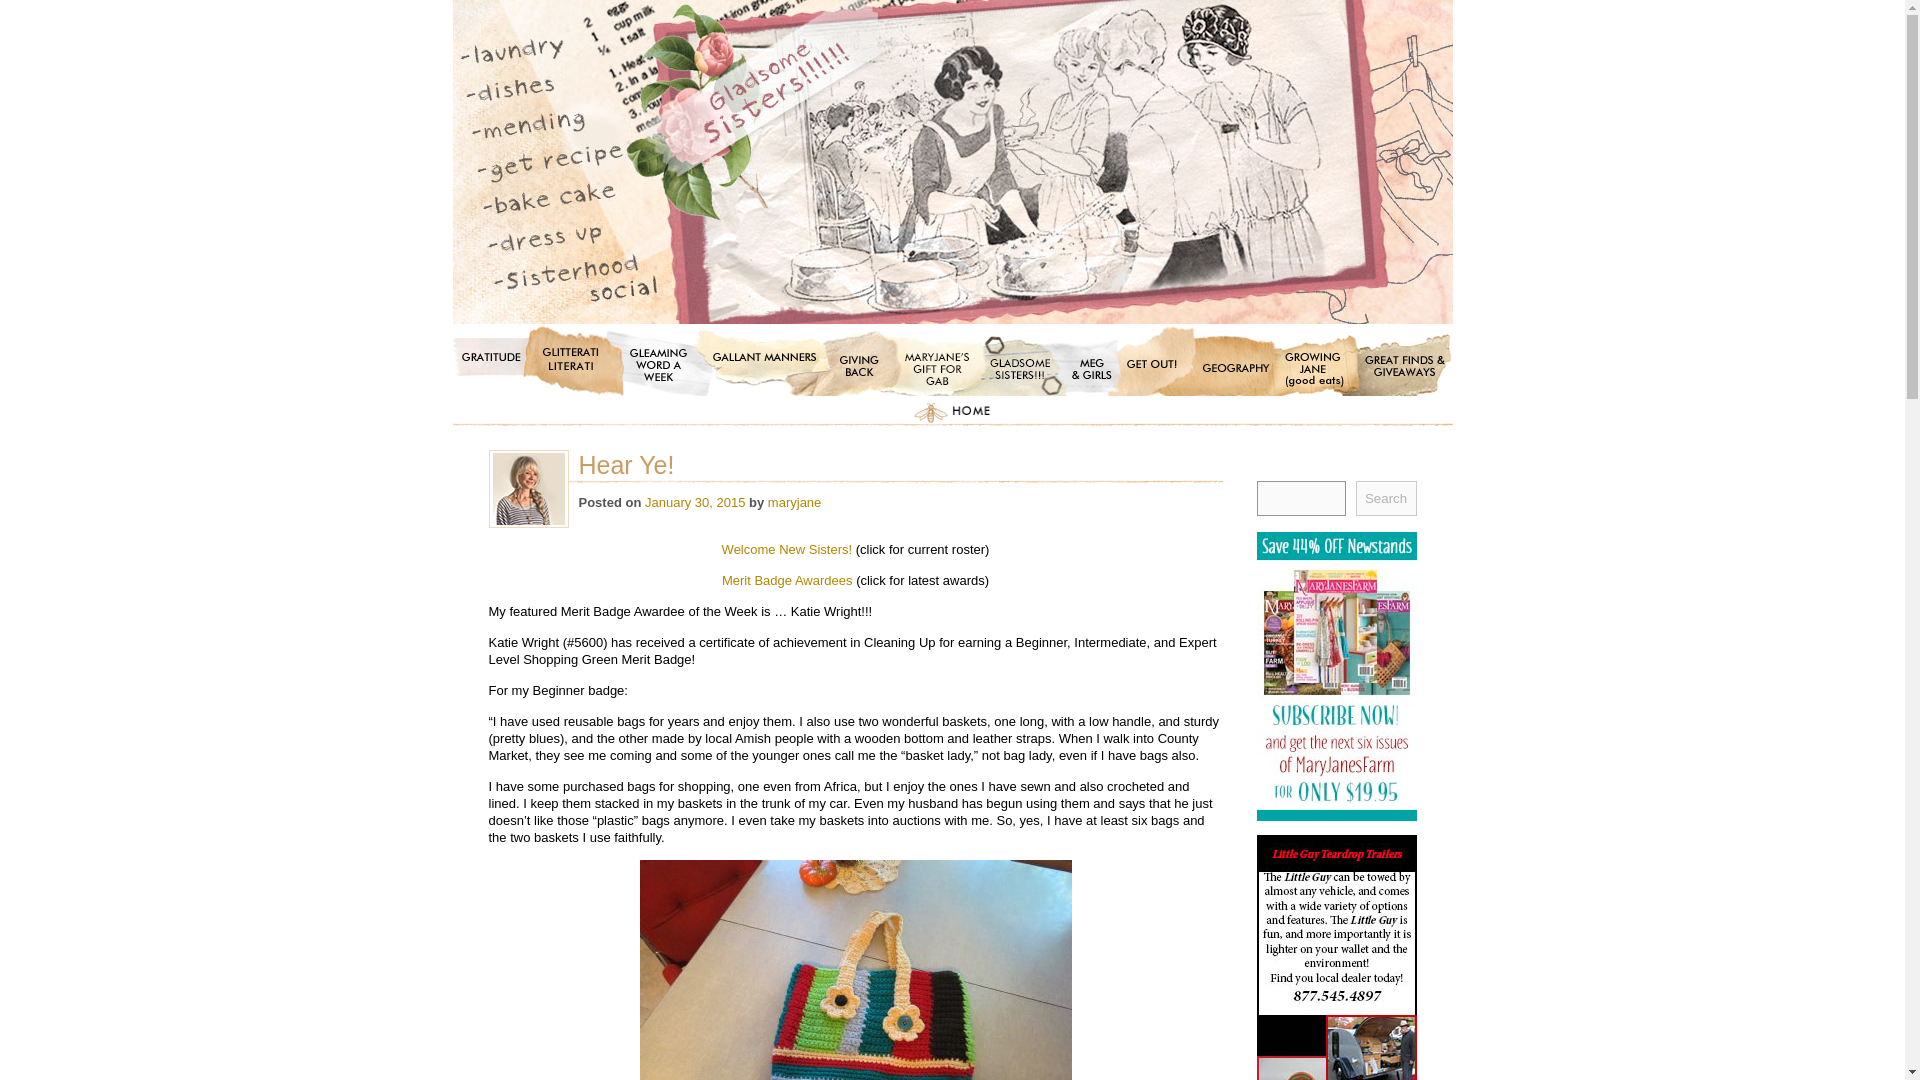  What do you see at coordinates (788, 550) in the screenshot?
I see `Welcome New Sisters!` at bounding box center [788, 550].